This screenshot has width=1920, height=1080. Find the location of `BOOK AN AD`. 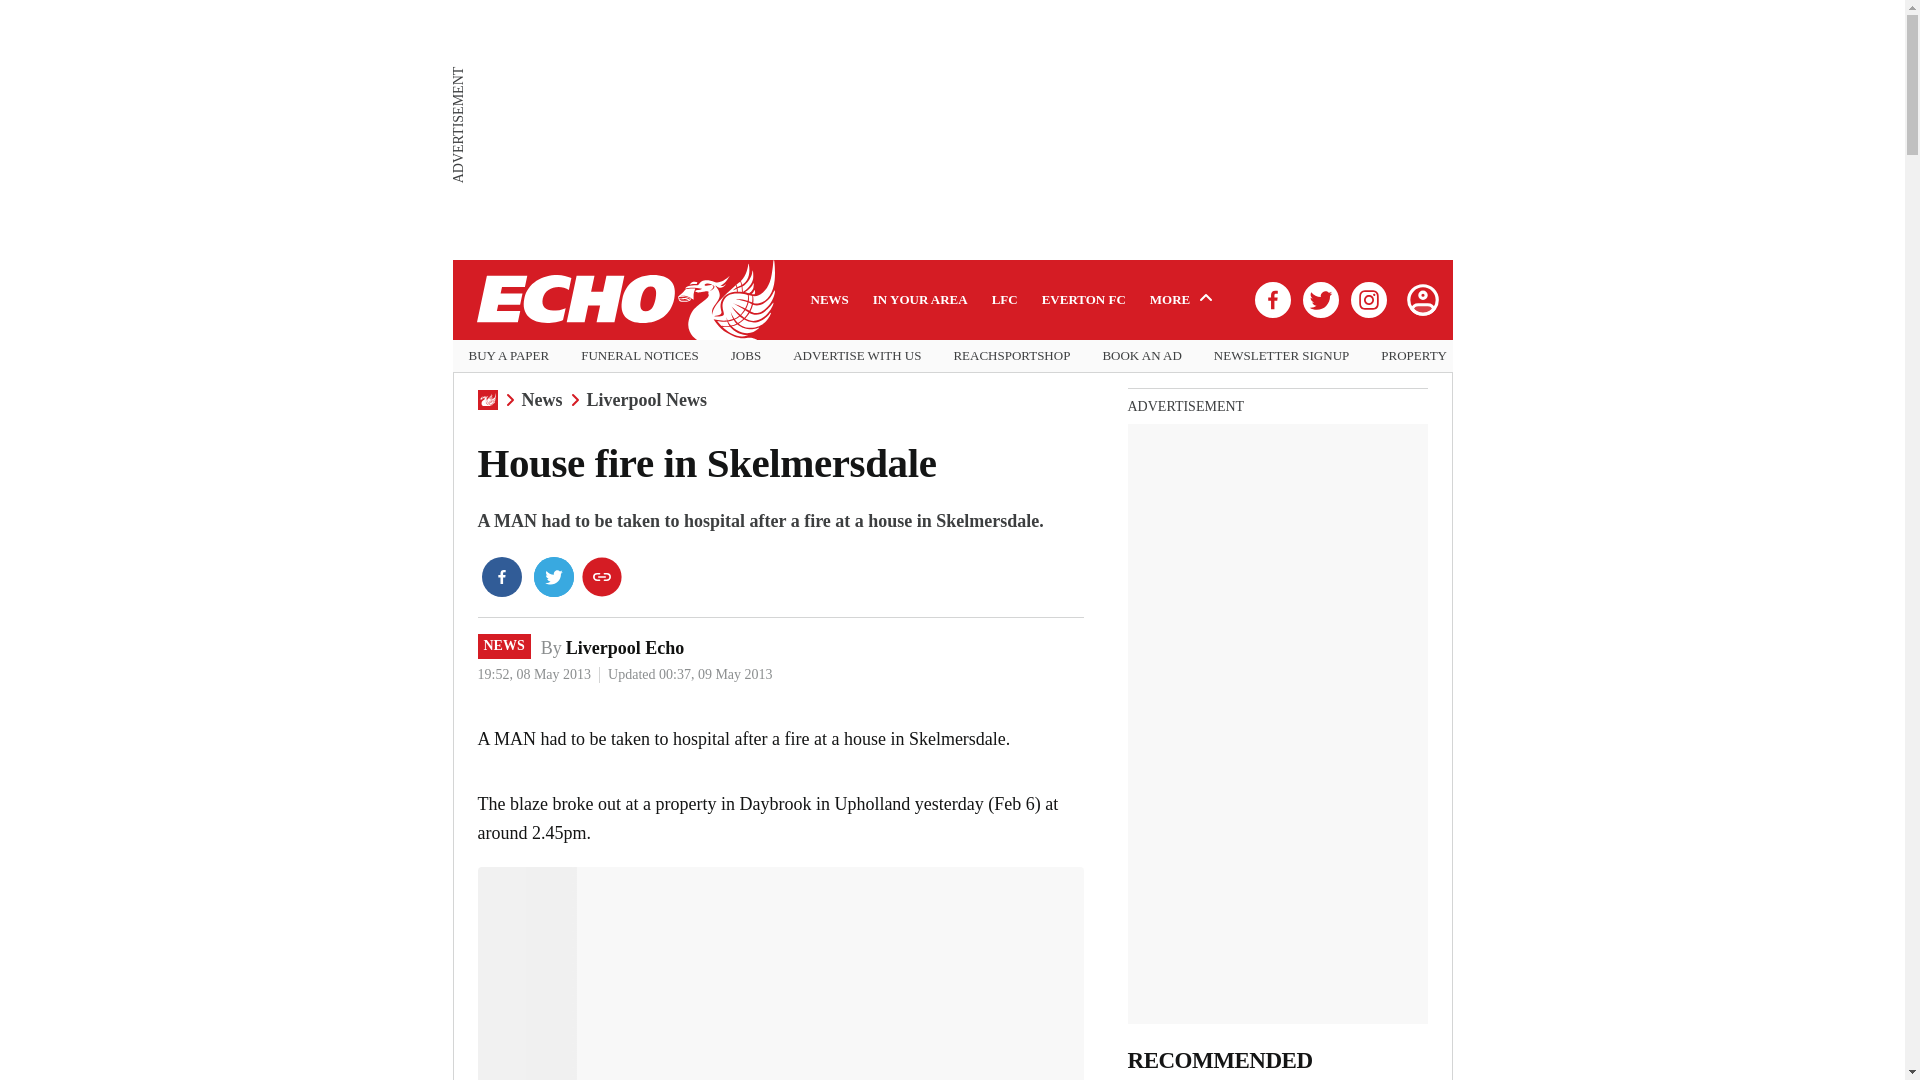

BOOK AN AD is located at coordinates (1141, 356).